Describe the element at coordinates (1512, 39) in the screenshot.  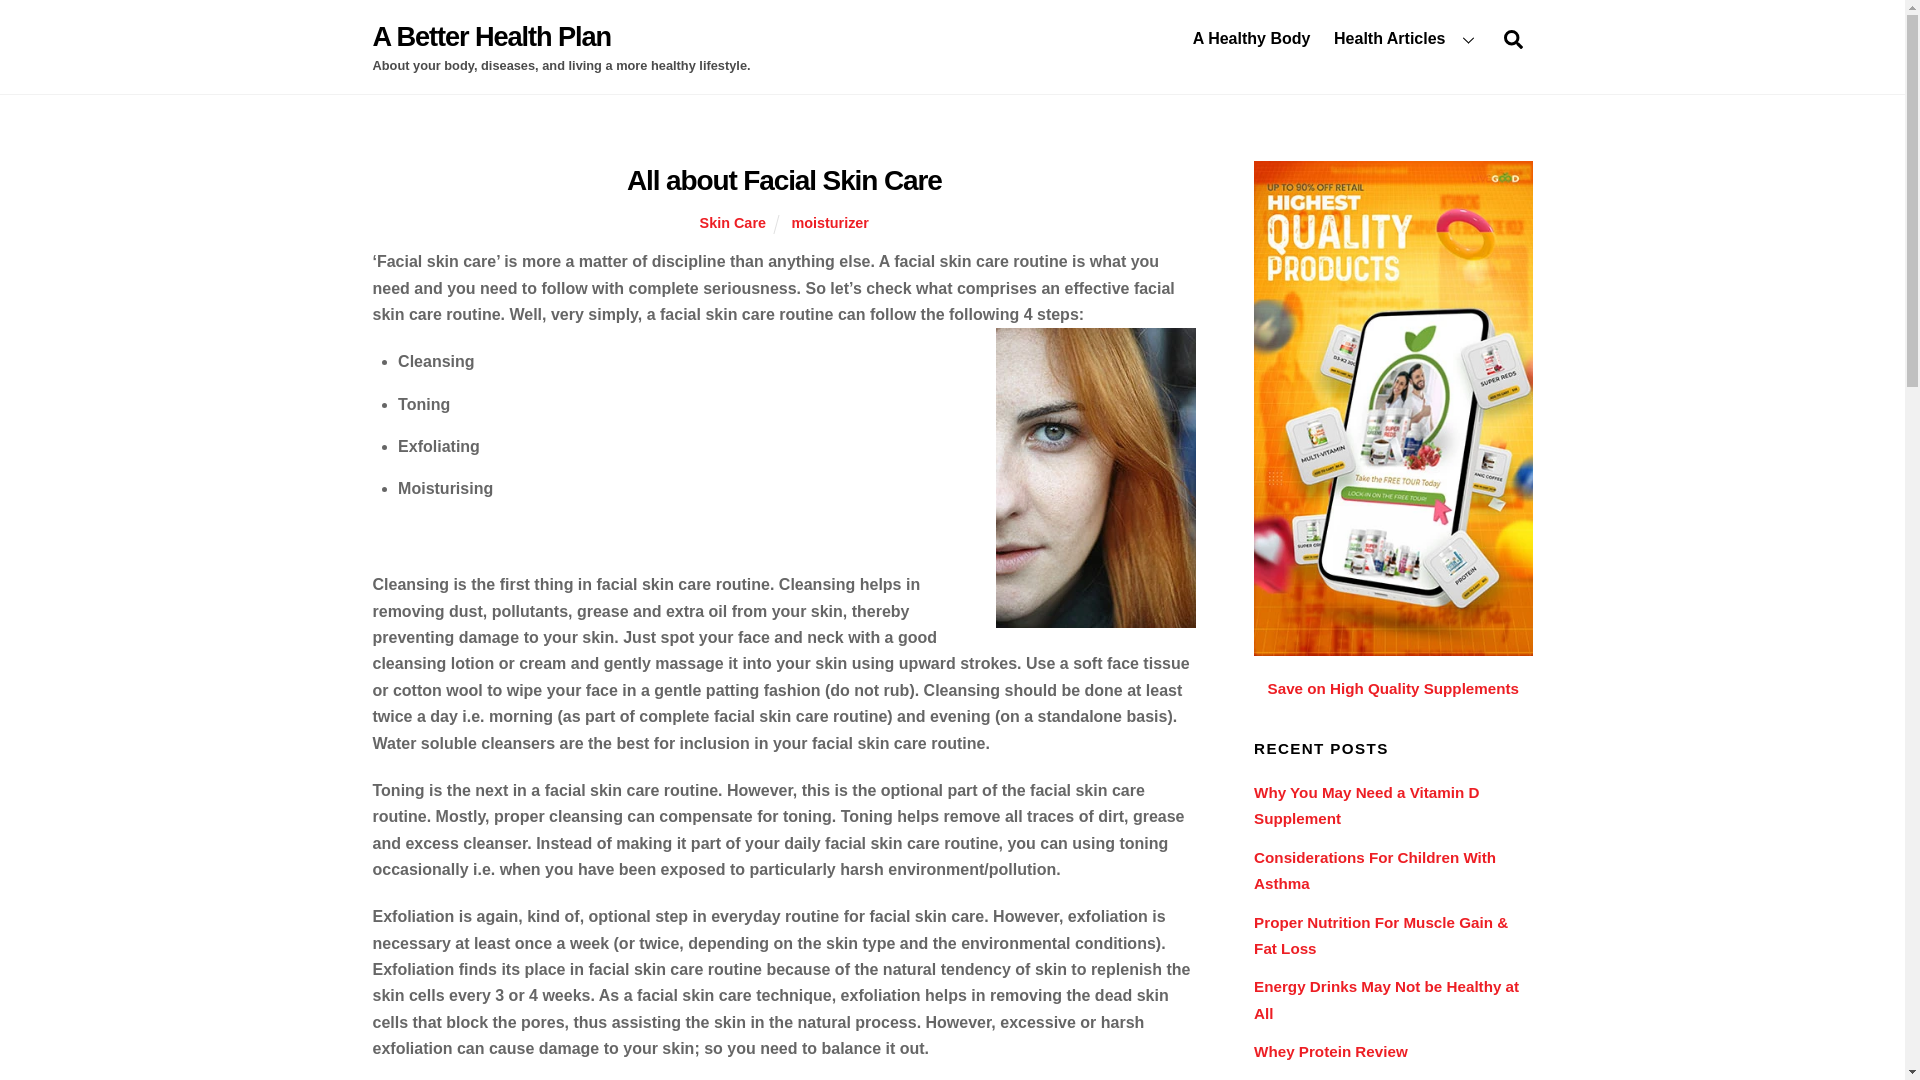
I see `Health Articles` at that location.